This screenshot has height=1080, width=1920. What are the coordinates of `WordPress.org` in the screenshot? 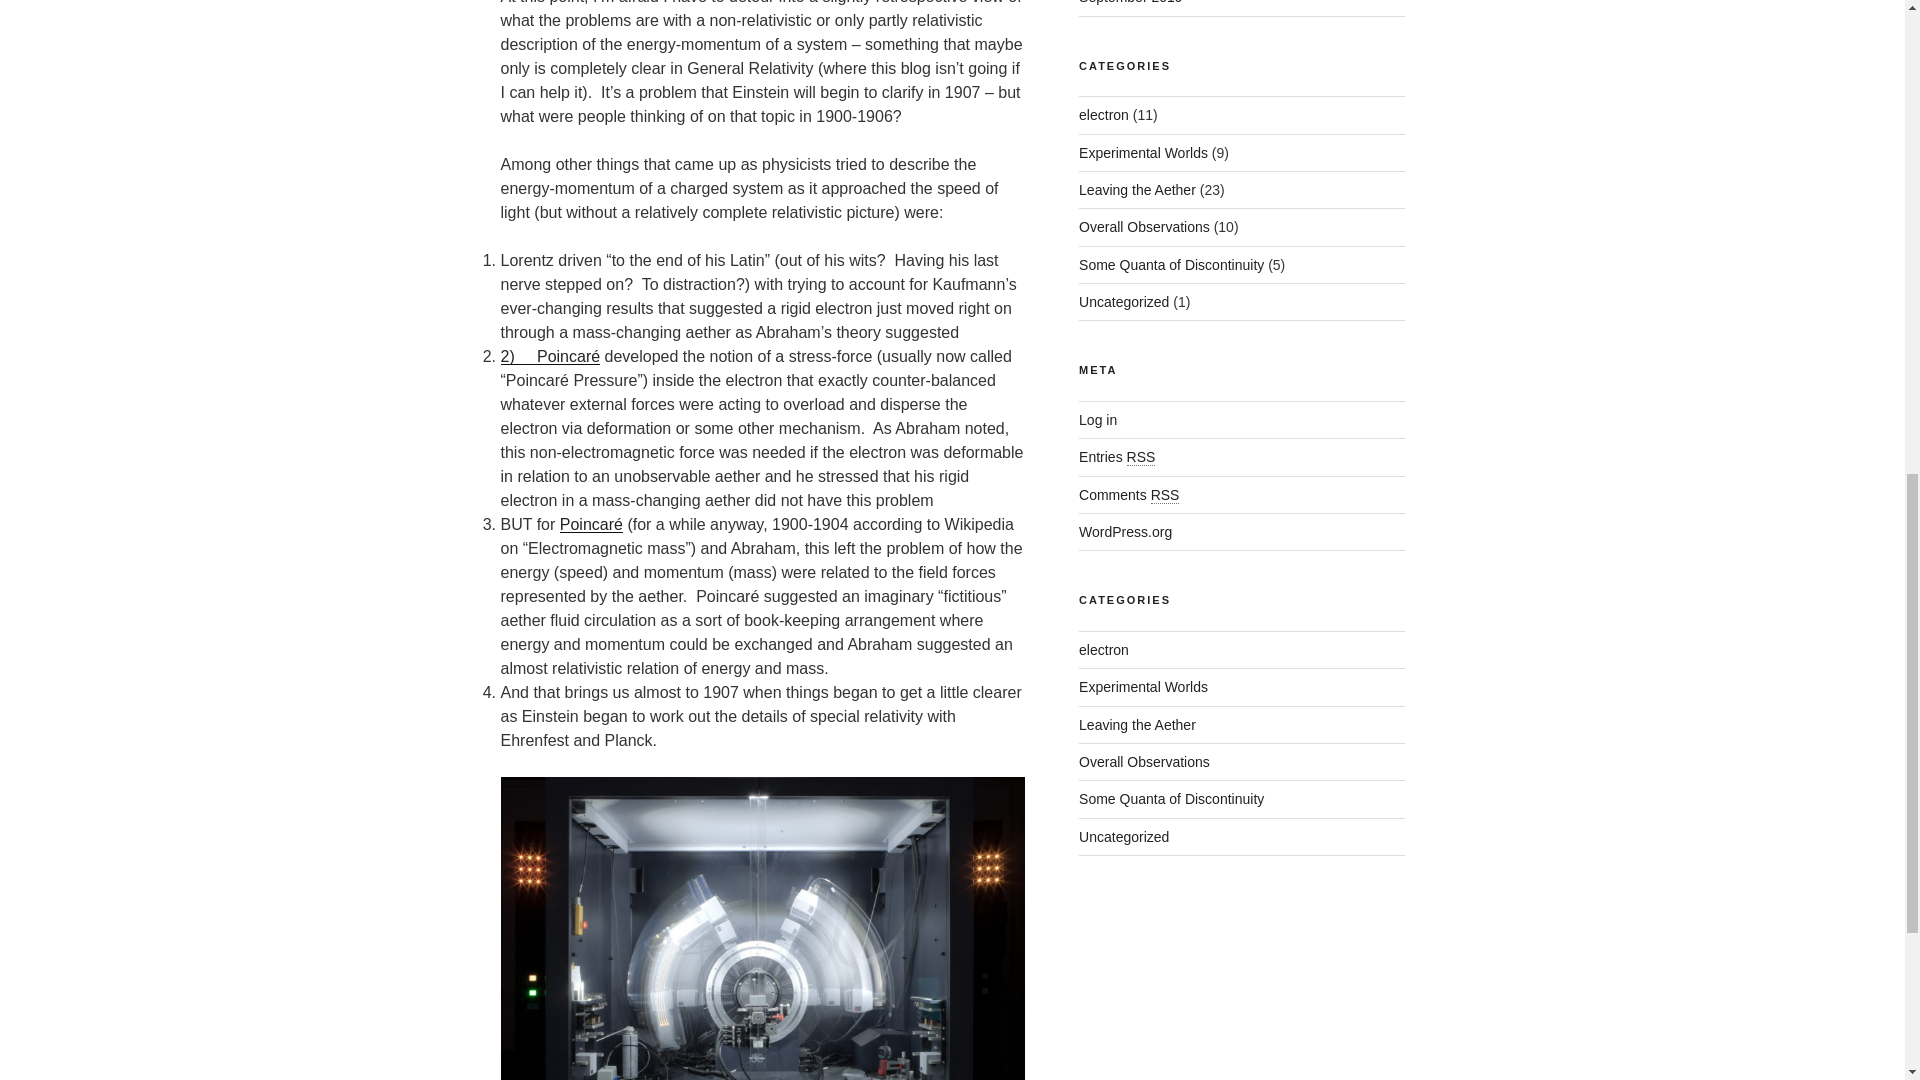 It's located at (1125, 532).